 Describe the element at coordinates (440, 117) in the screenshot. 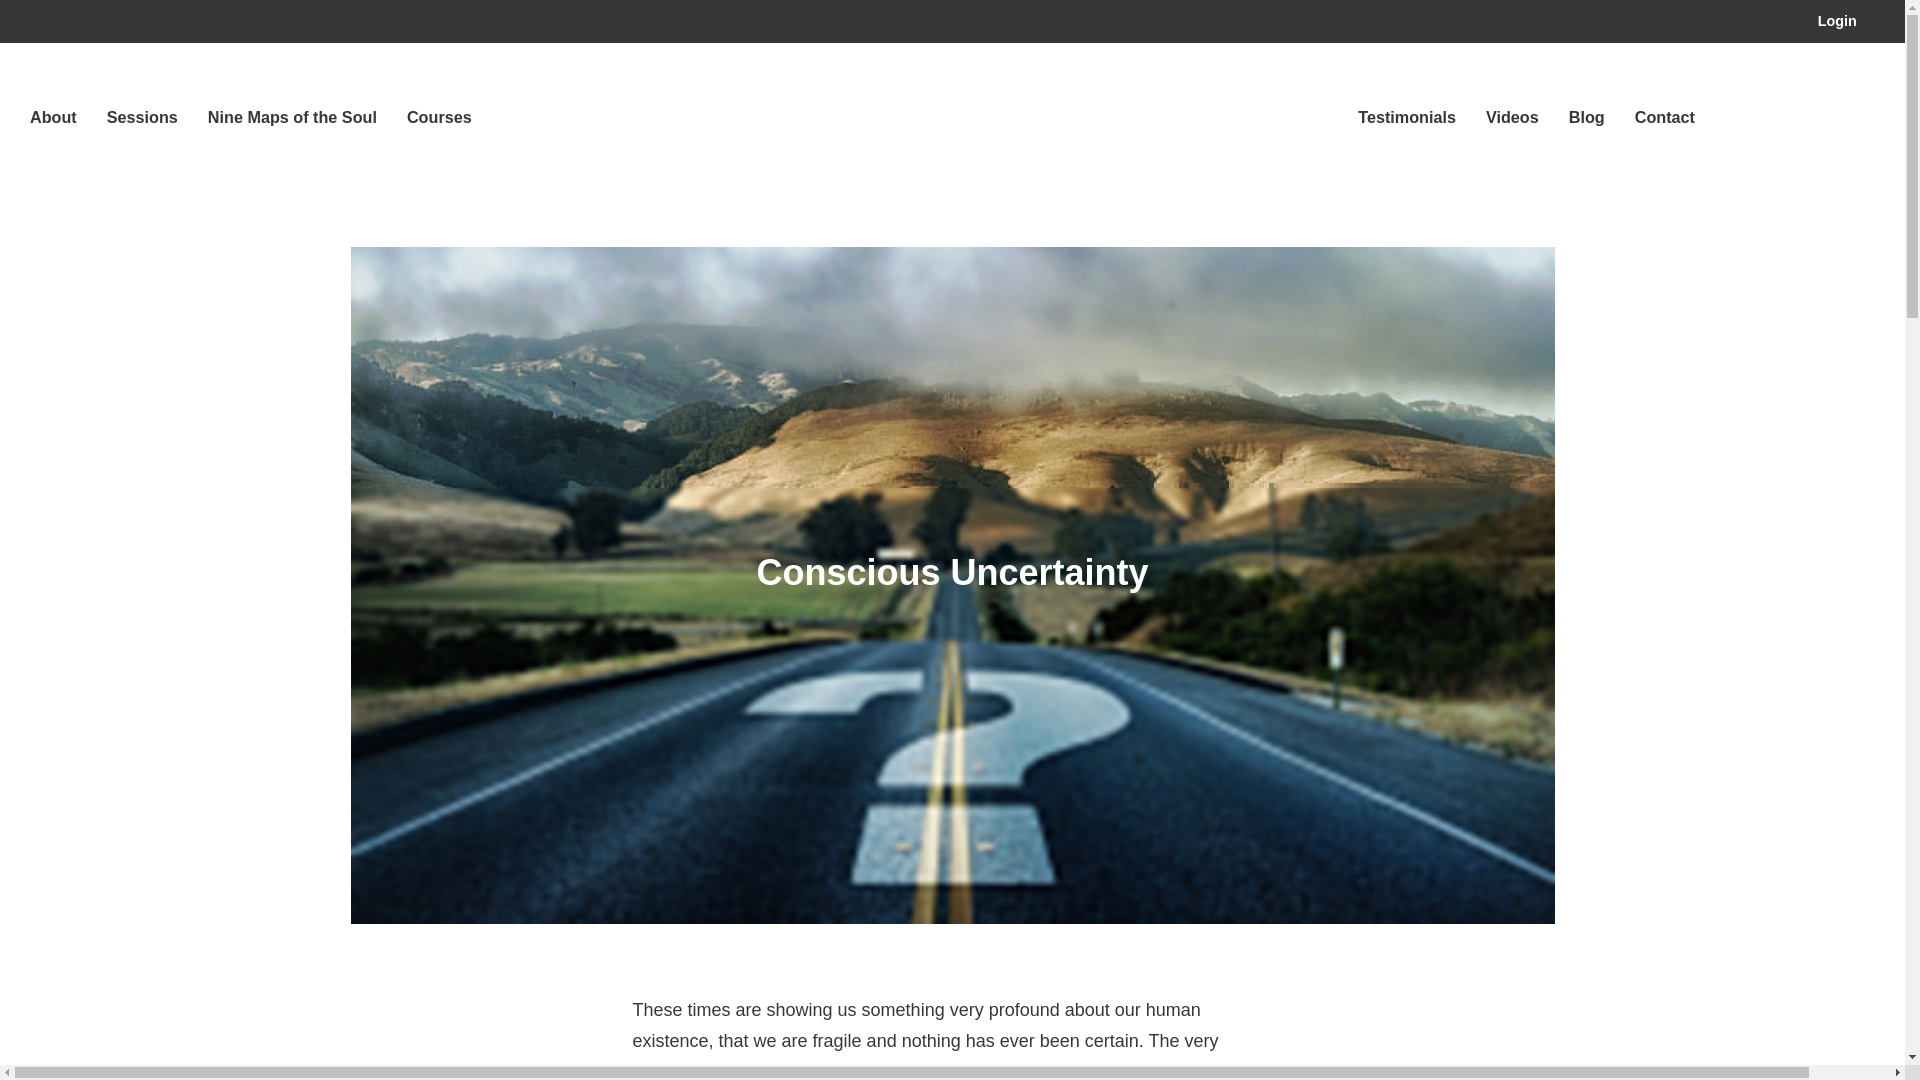

I see `Courses` at that location.